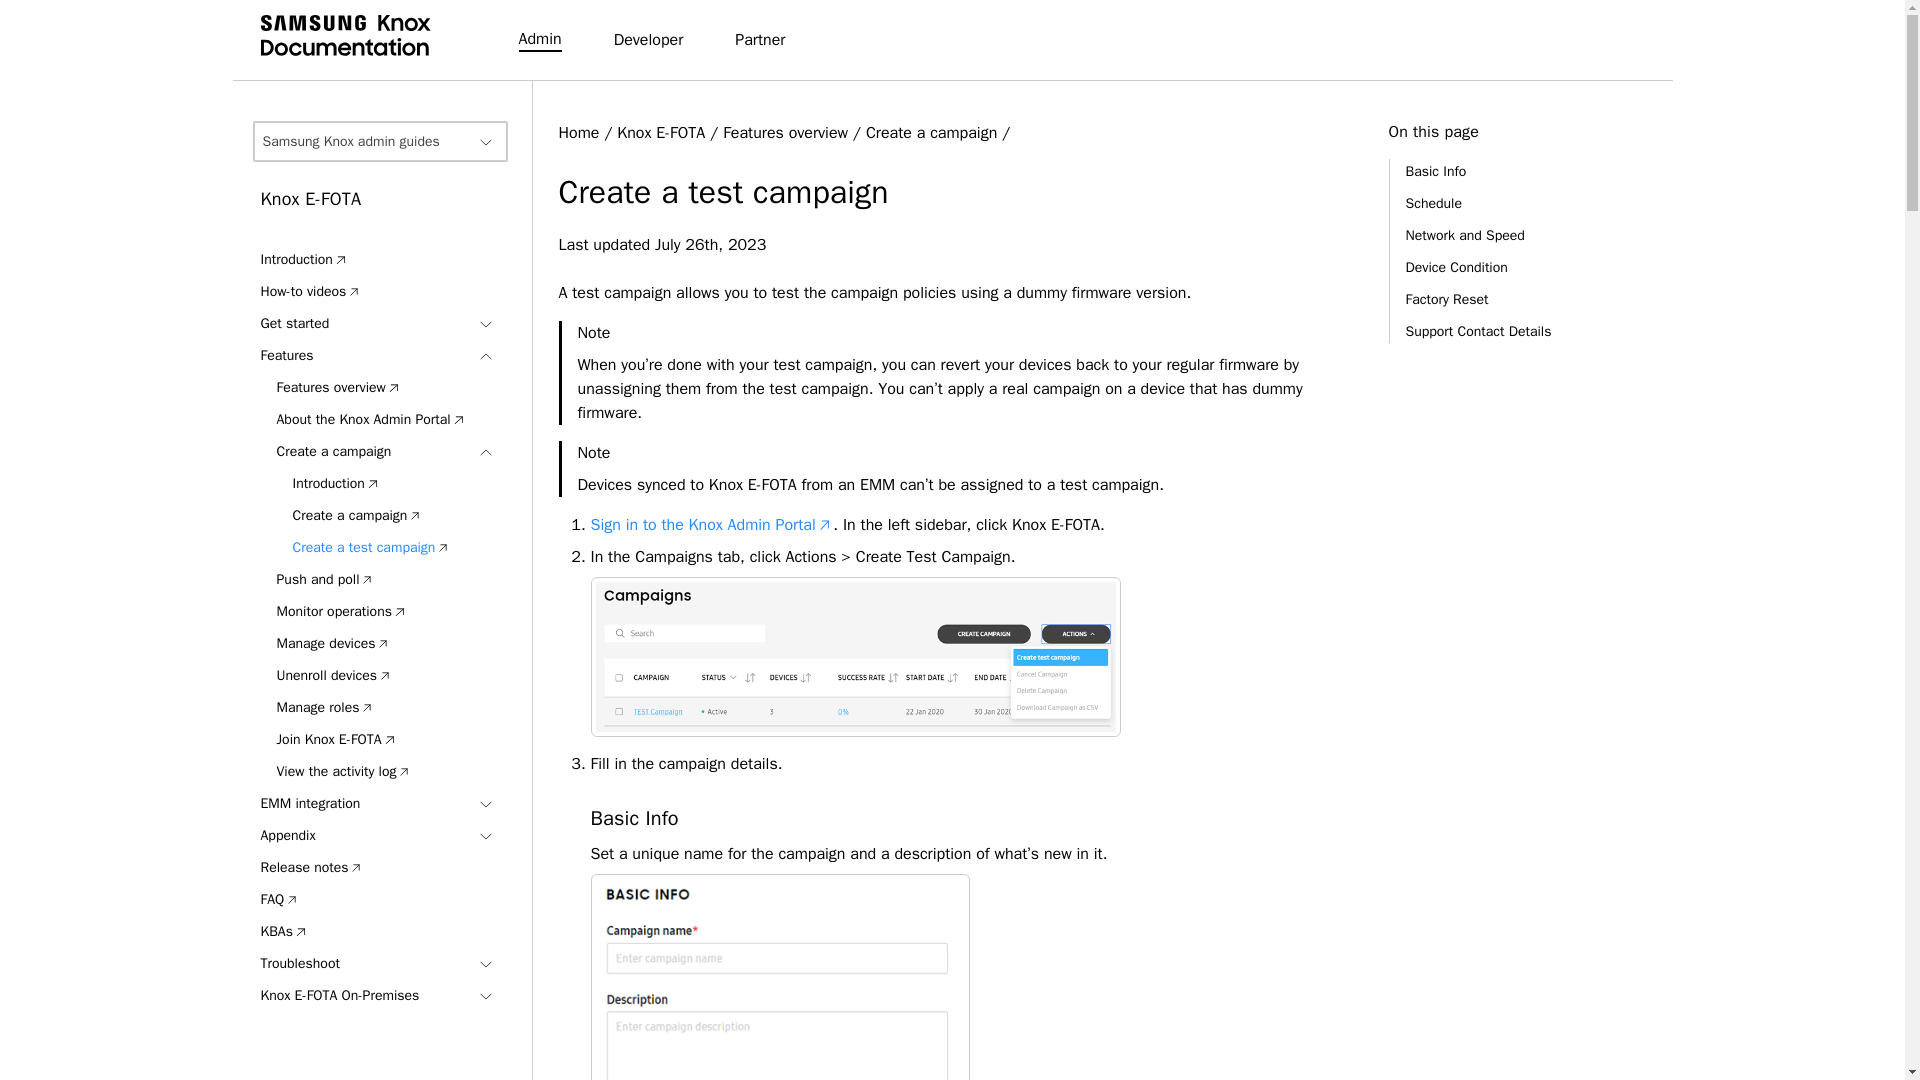 Image resolution: width=1920 pixels, height=1080 pixels. Describe the element at coordinates (356, 516) in the screenshot. I see `Create a campaign` at that location.